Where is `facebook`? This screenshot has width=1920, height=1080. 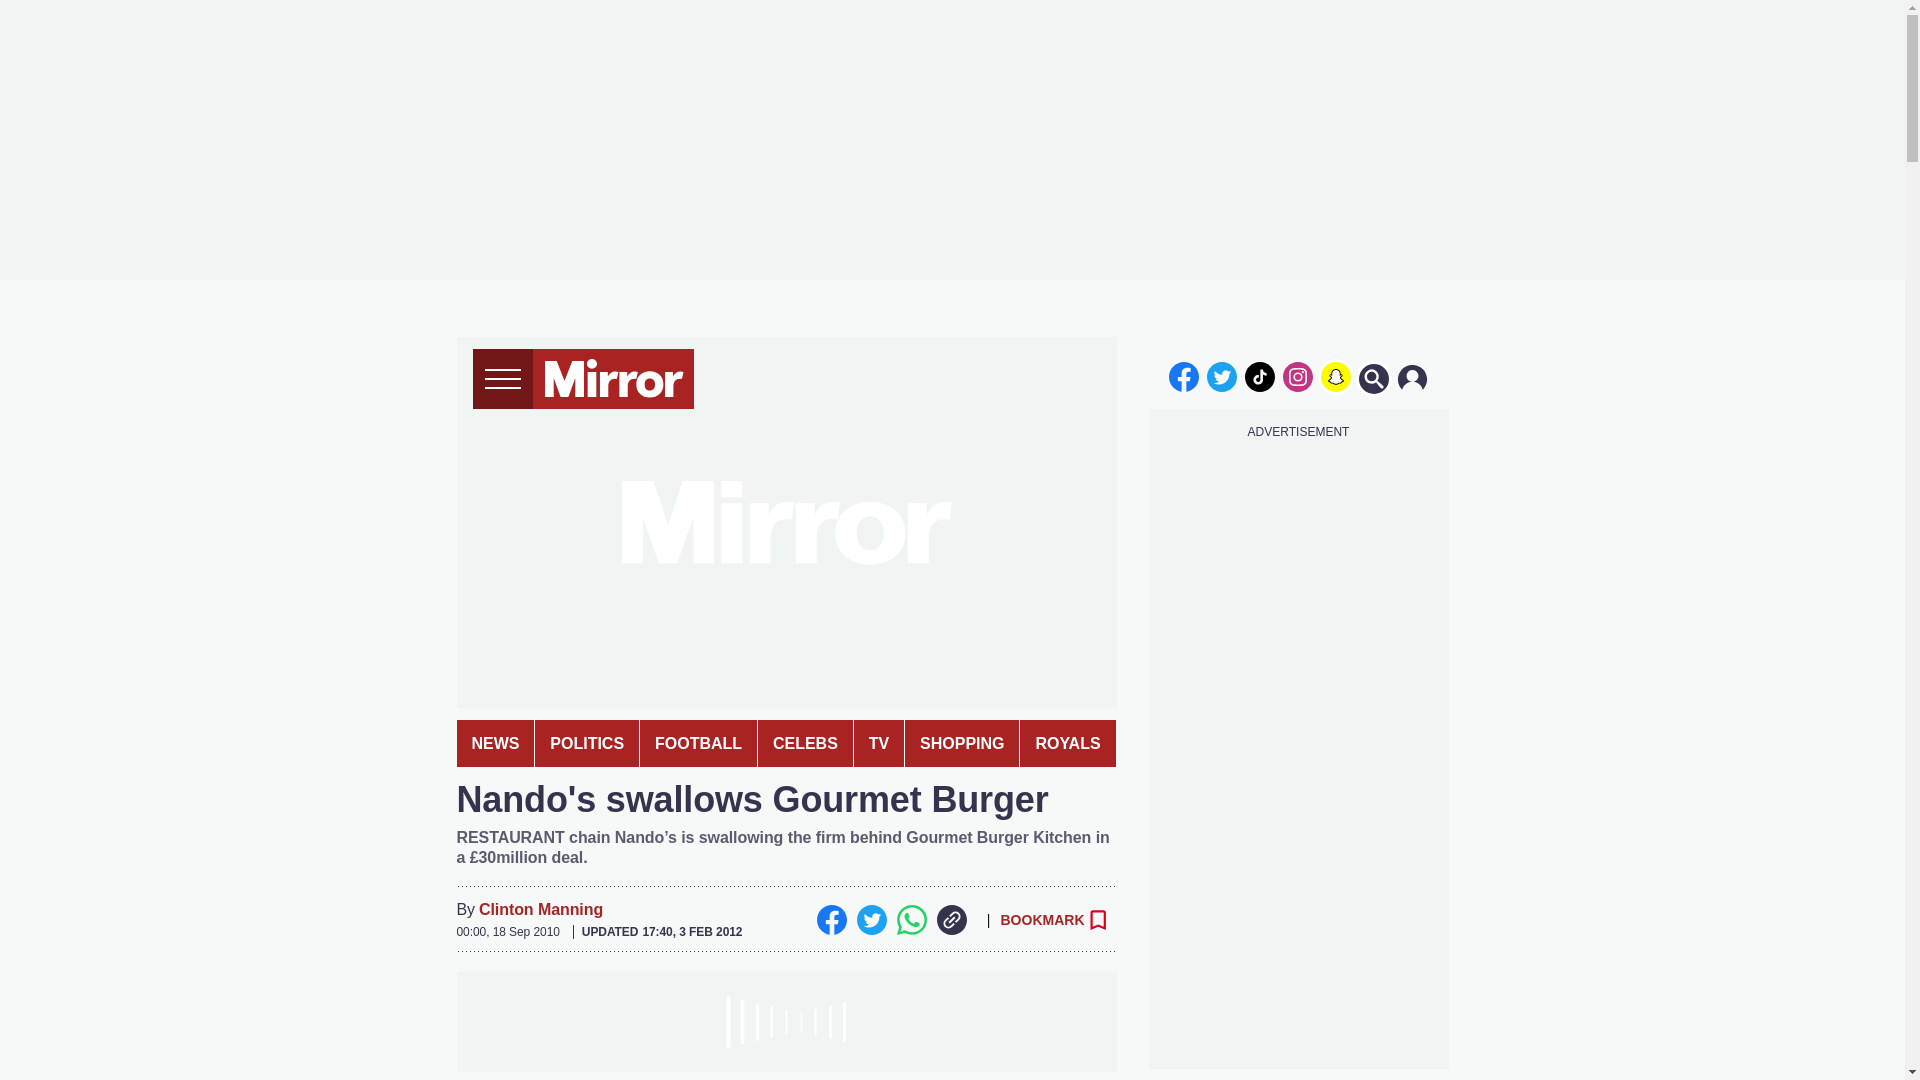 facebook is located at coordinates (1183, 376).